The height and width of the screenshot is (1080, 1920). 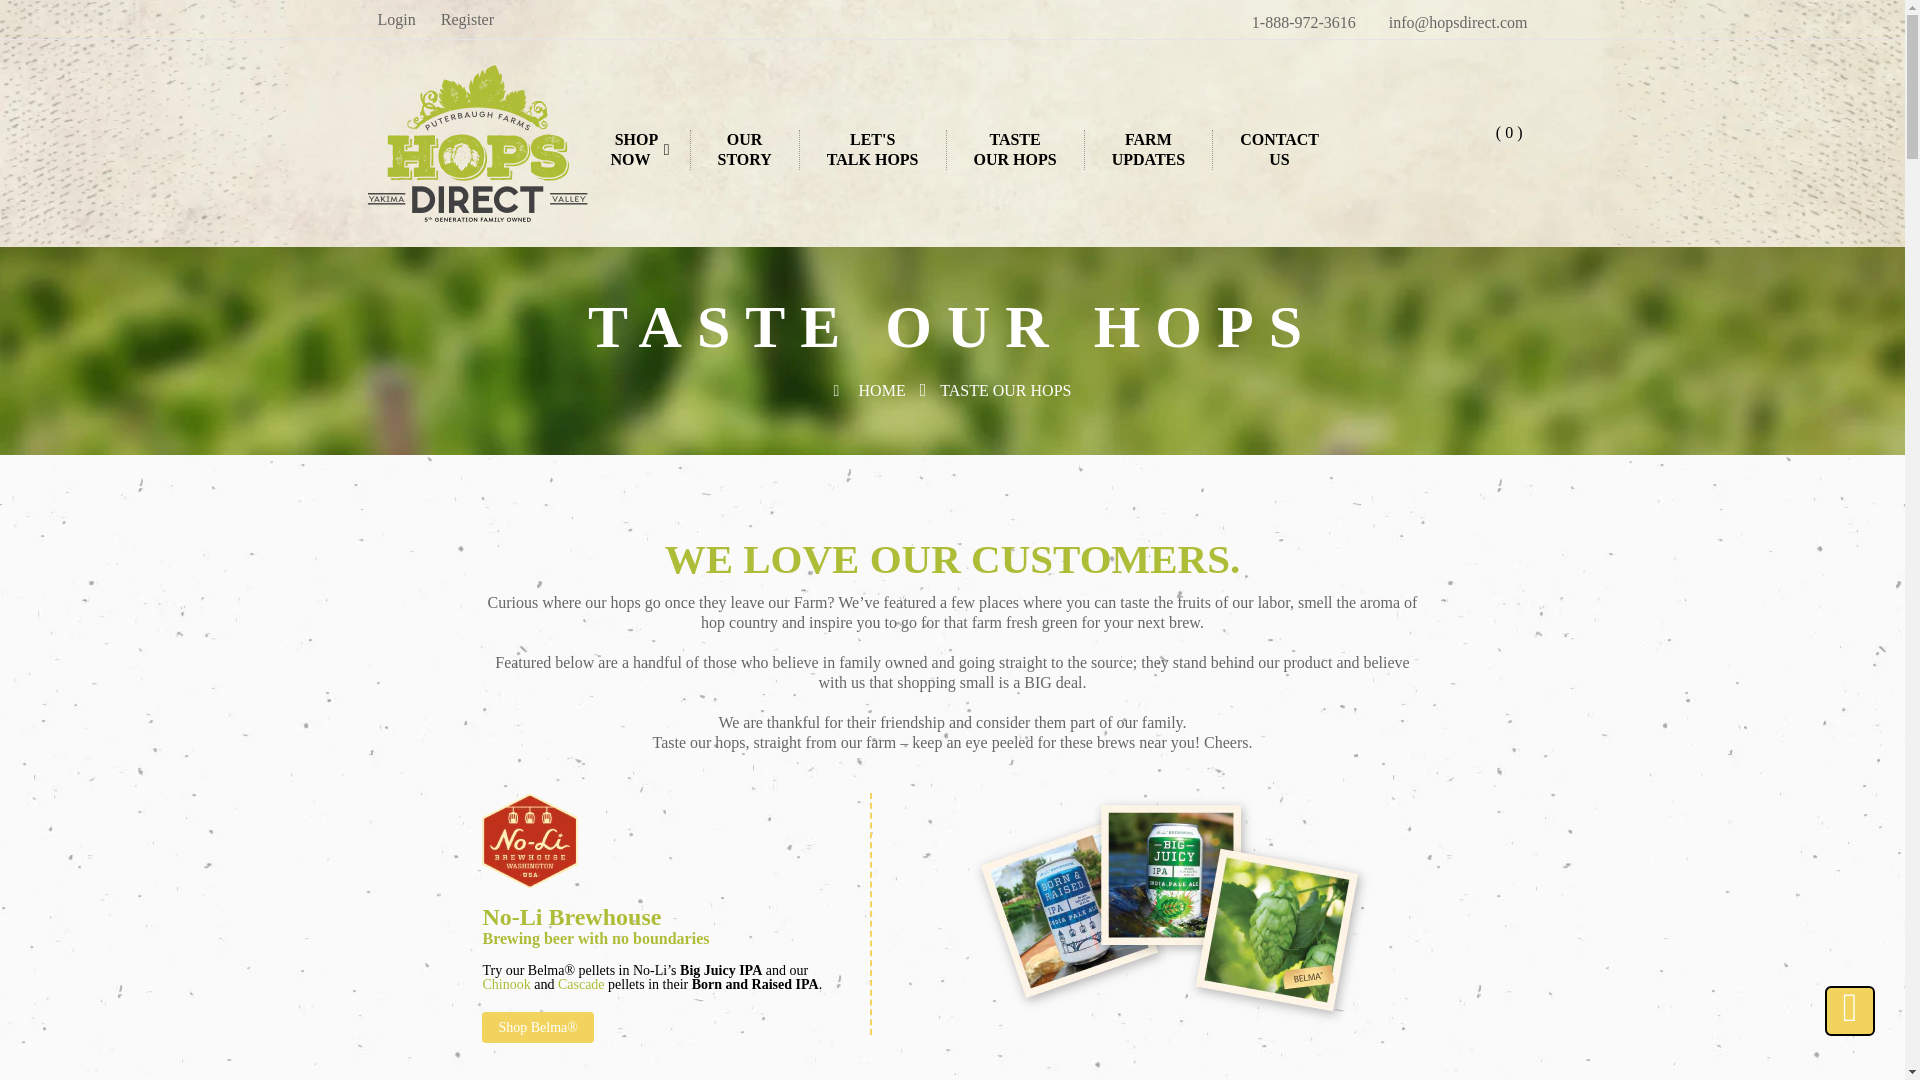 I want to click on Log in, so click(x=467, y=19).